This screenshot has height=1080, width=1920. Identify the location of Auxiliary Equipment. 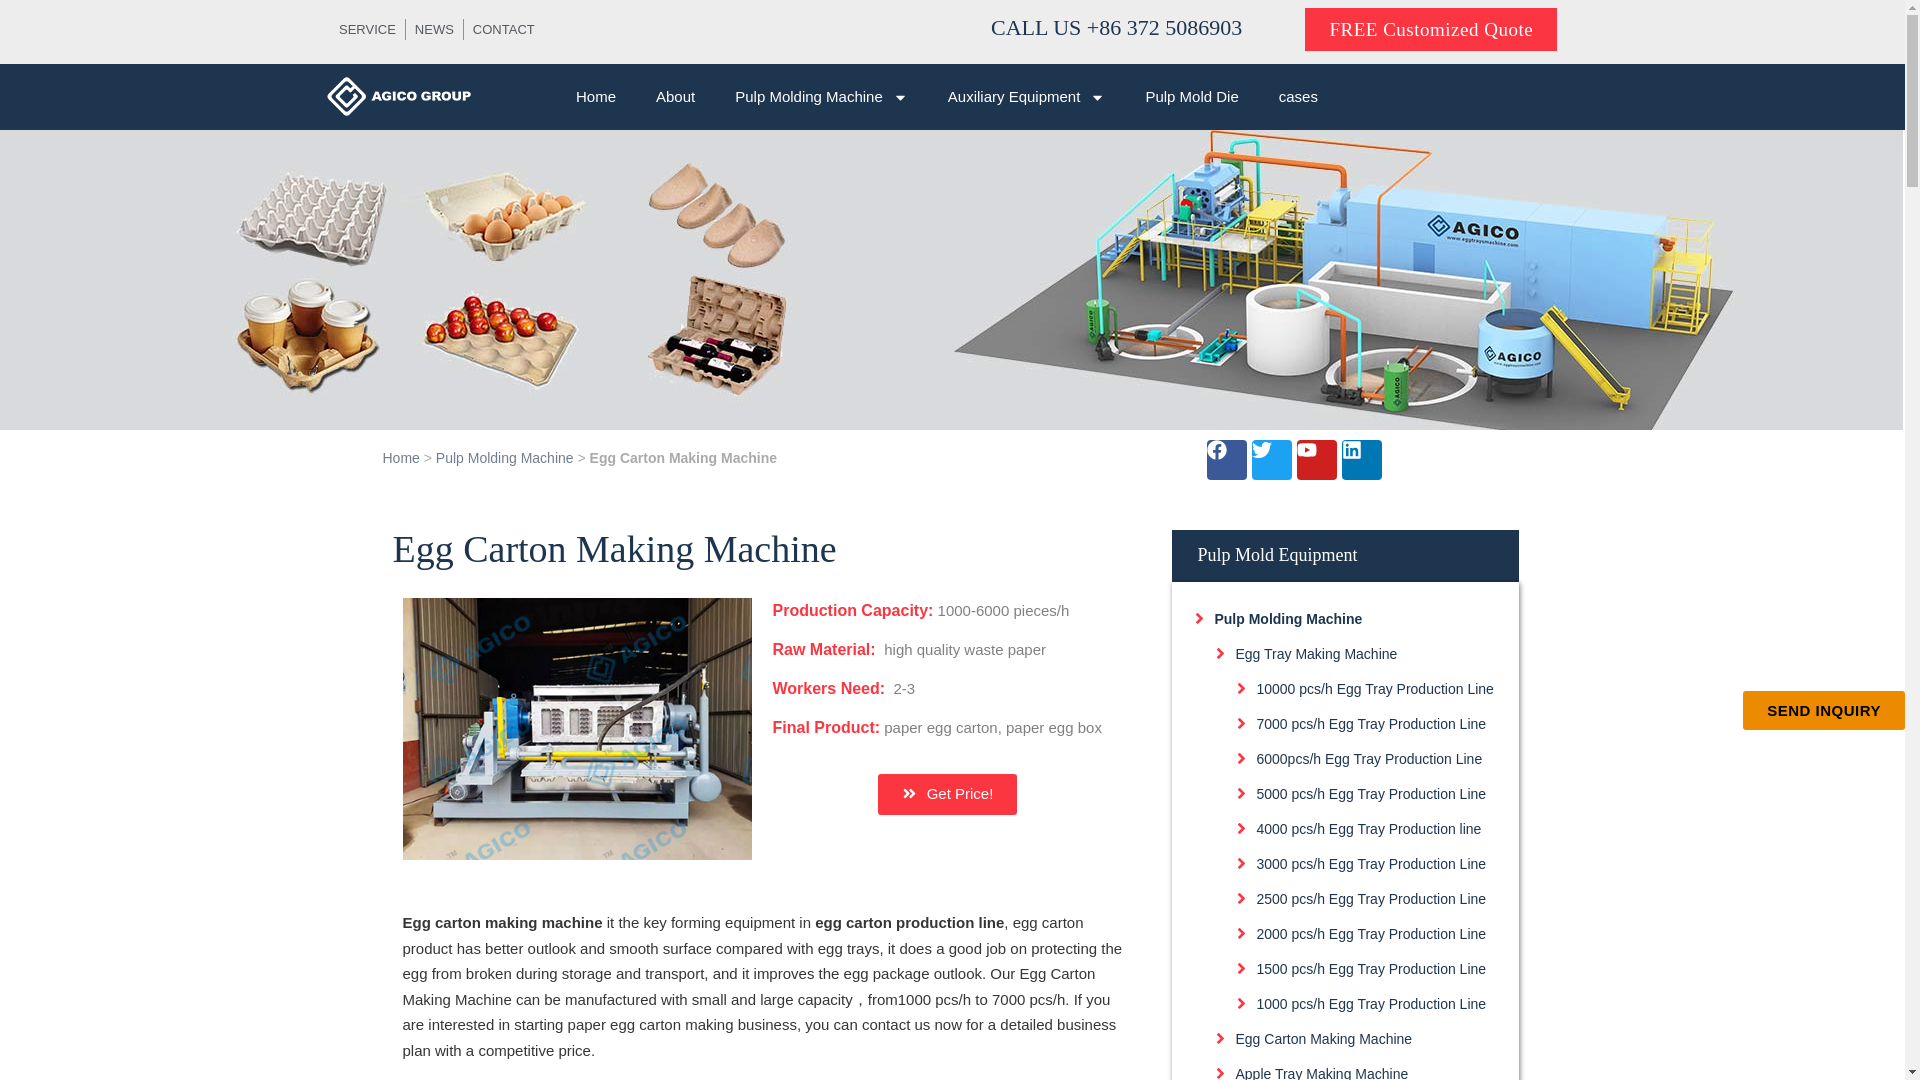
(1026, 96).